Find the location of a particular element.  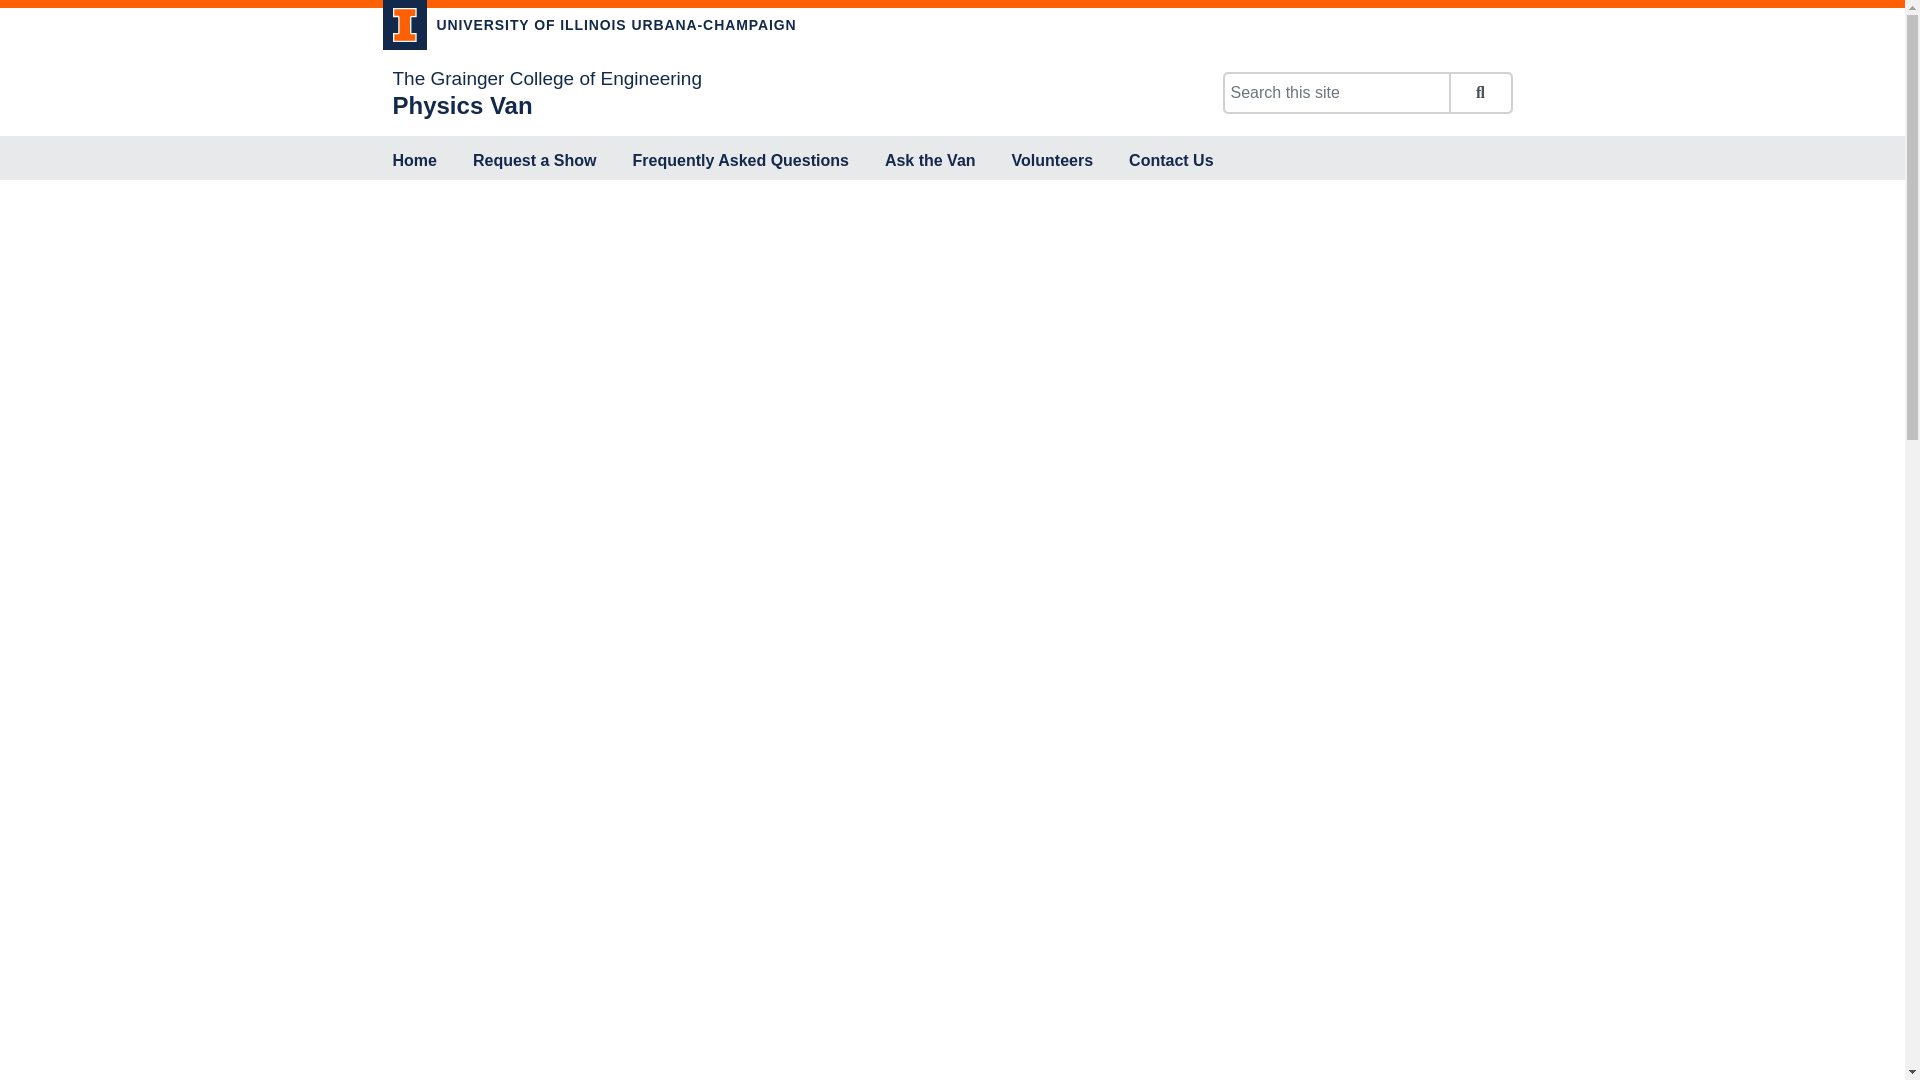

Volunteers is located at coordinates (1053, 162).